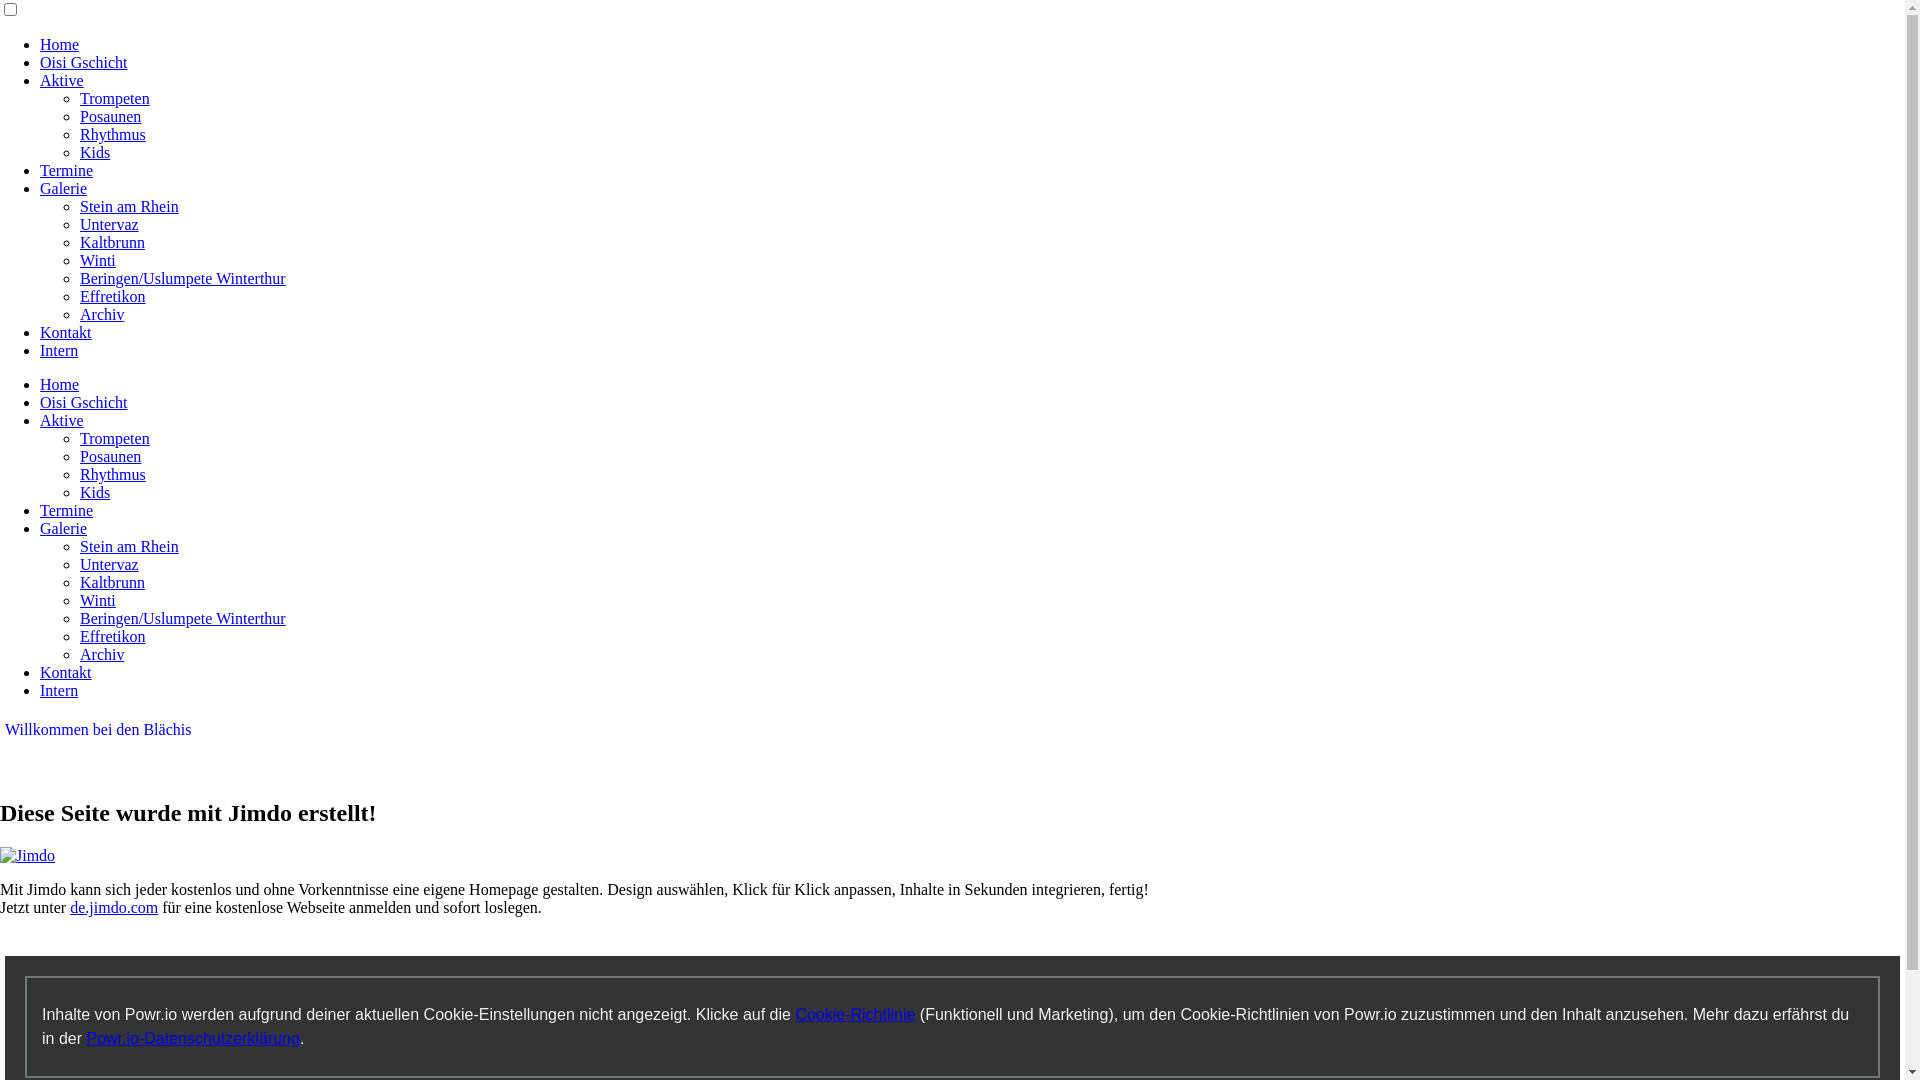 This screenshot has height=1080, width=1920. Describe the element at coordinates (95, 492) in the screenshot. I see `Kids` at that location.